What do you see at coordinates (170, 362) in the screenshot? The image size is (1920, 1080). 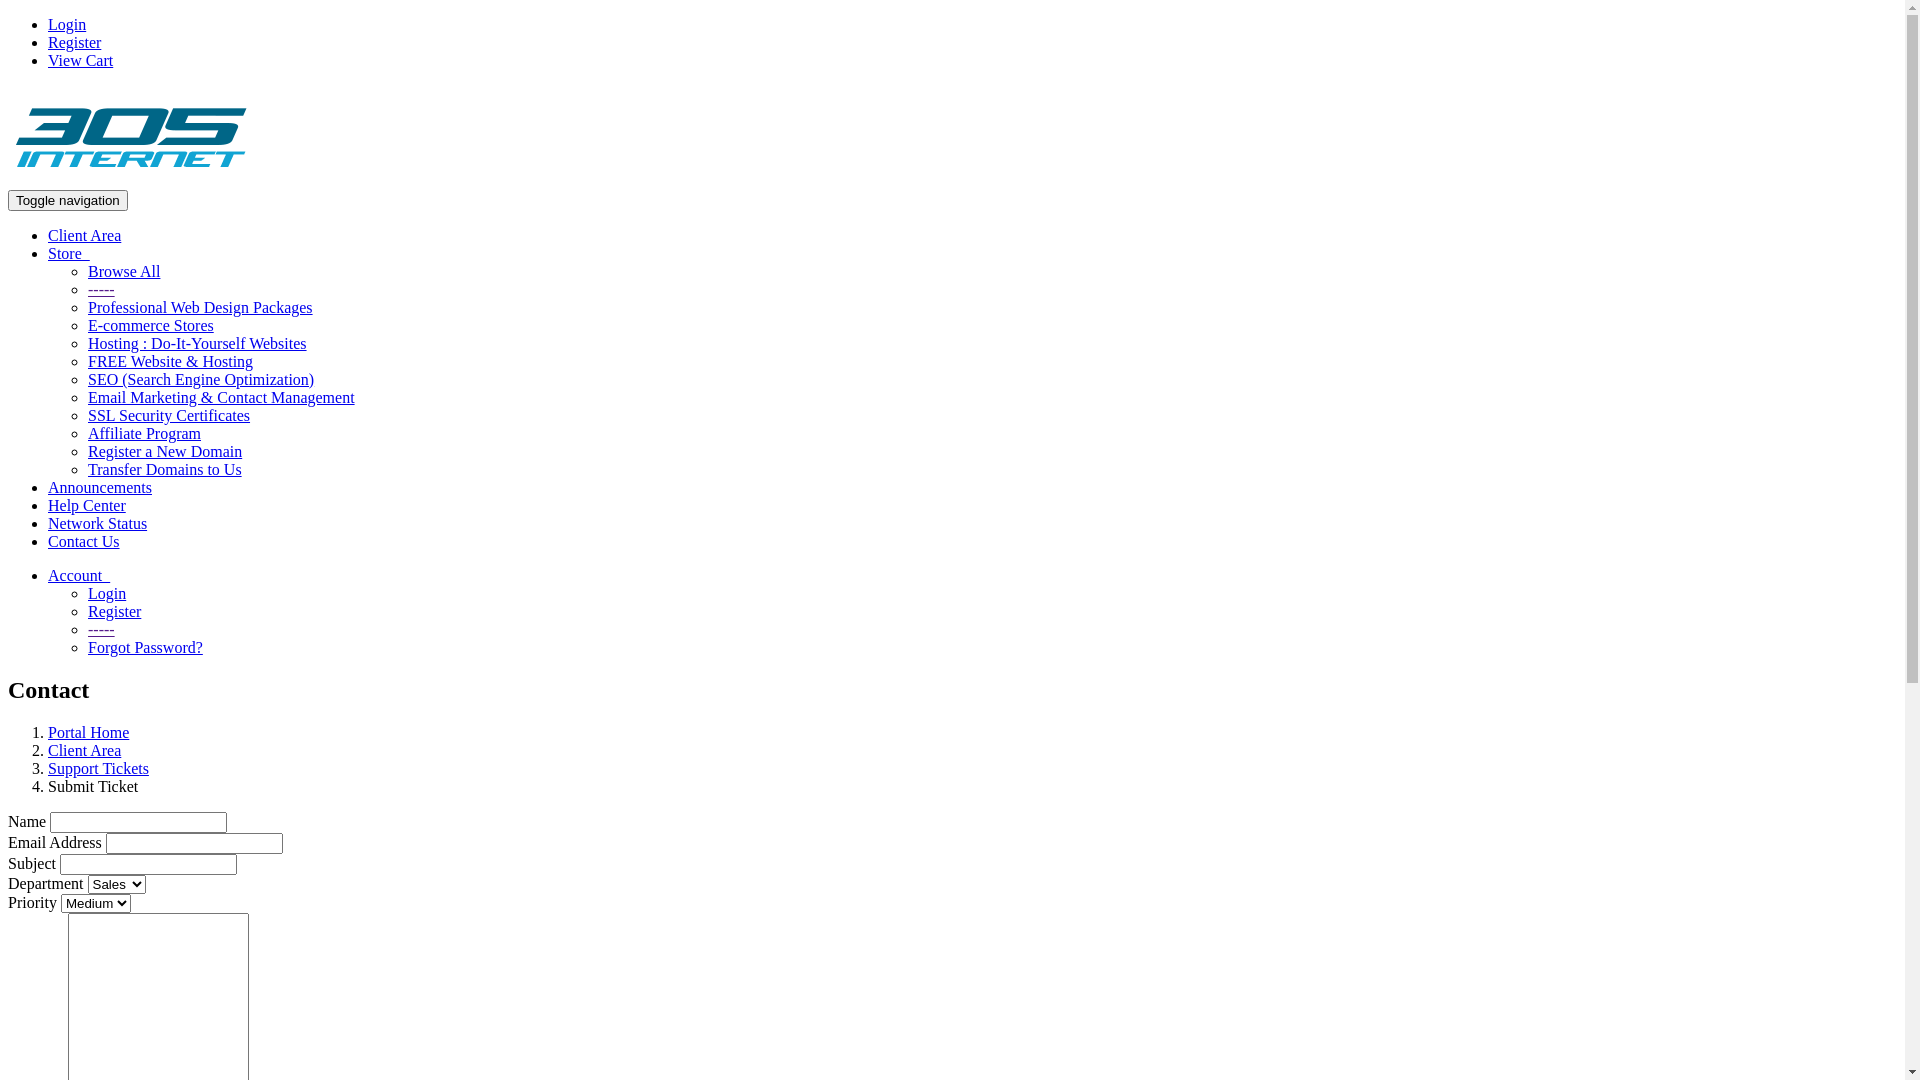 I see `FREE Website & Hosting` at bounding box center [170, 362].